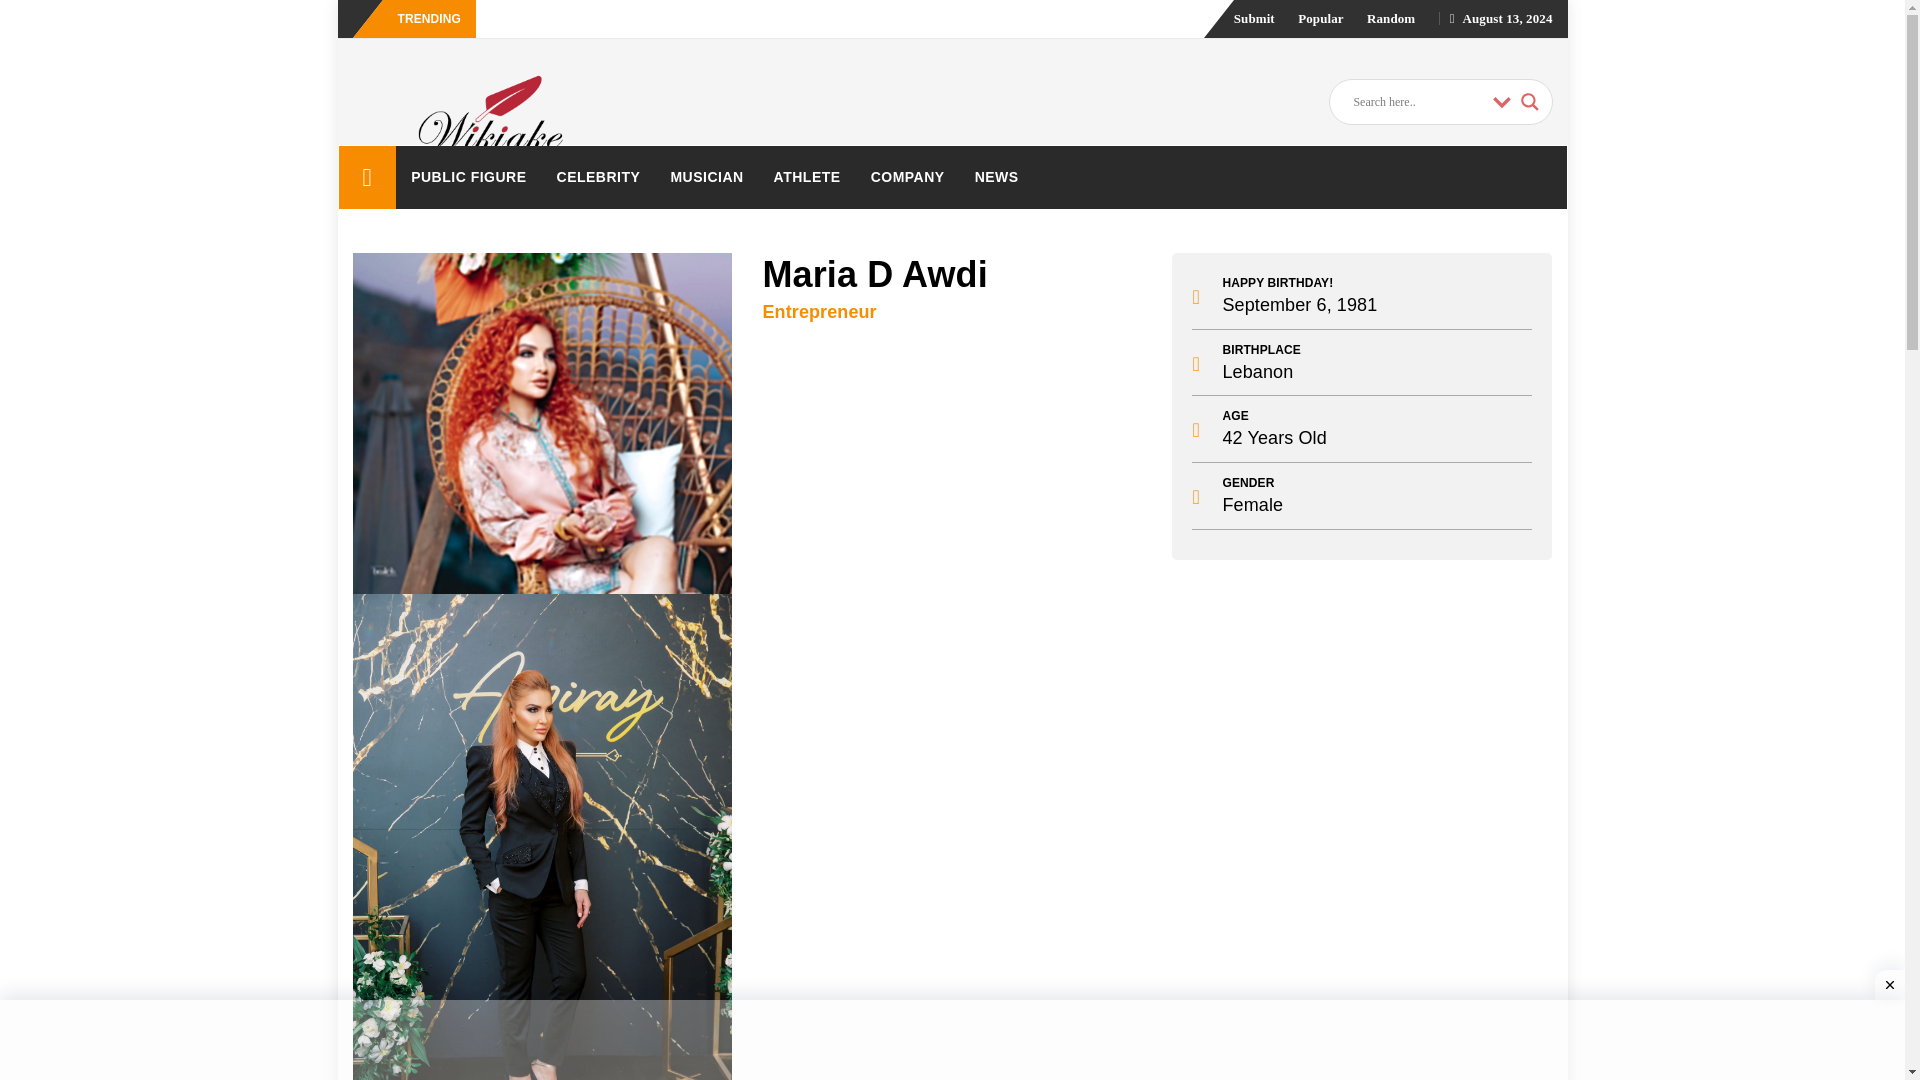 Image resolution: width=1920 pixels, height=1080 pixels. What do you see at coordinates (366, 177) in the screenshot?
I see `Wikiake` at bounding box center [366, 177].